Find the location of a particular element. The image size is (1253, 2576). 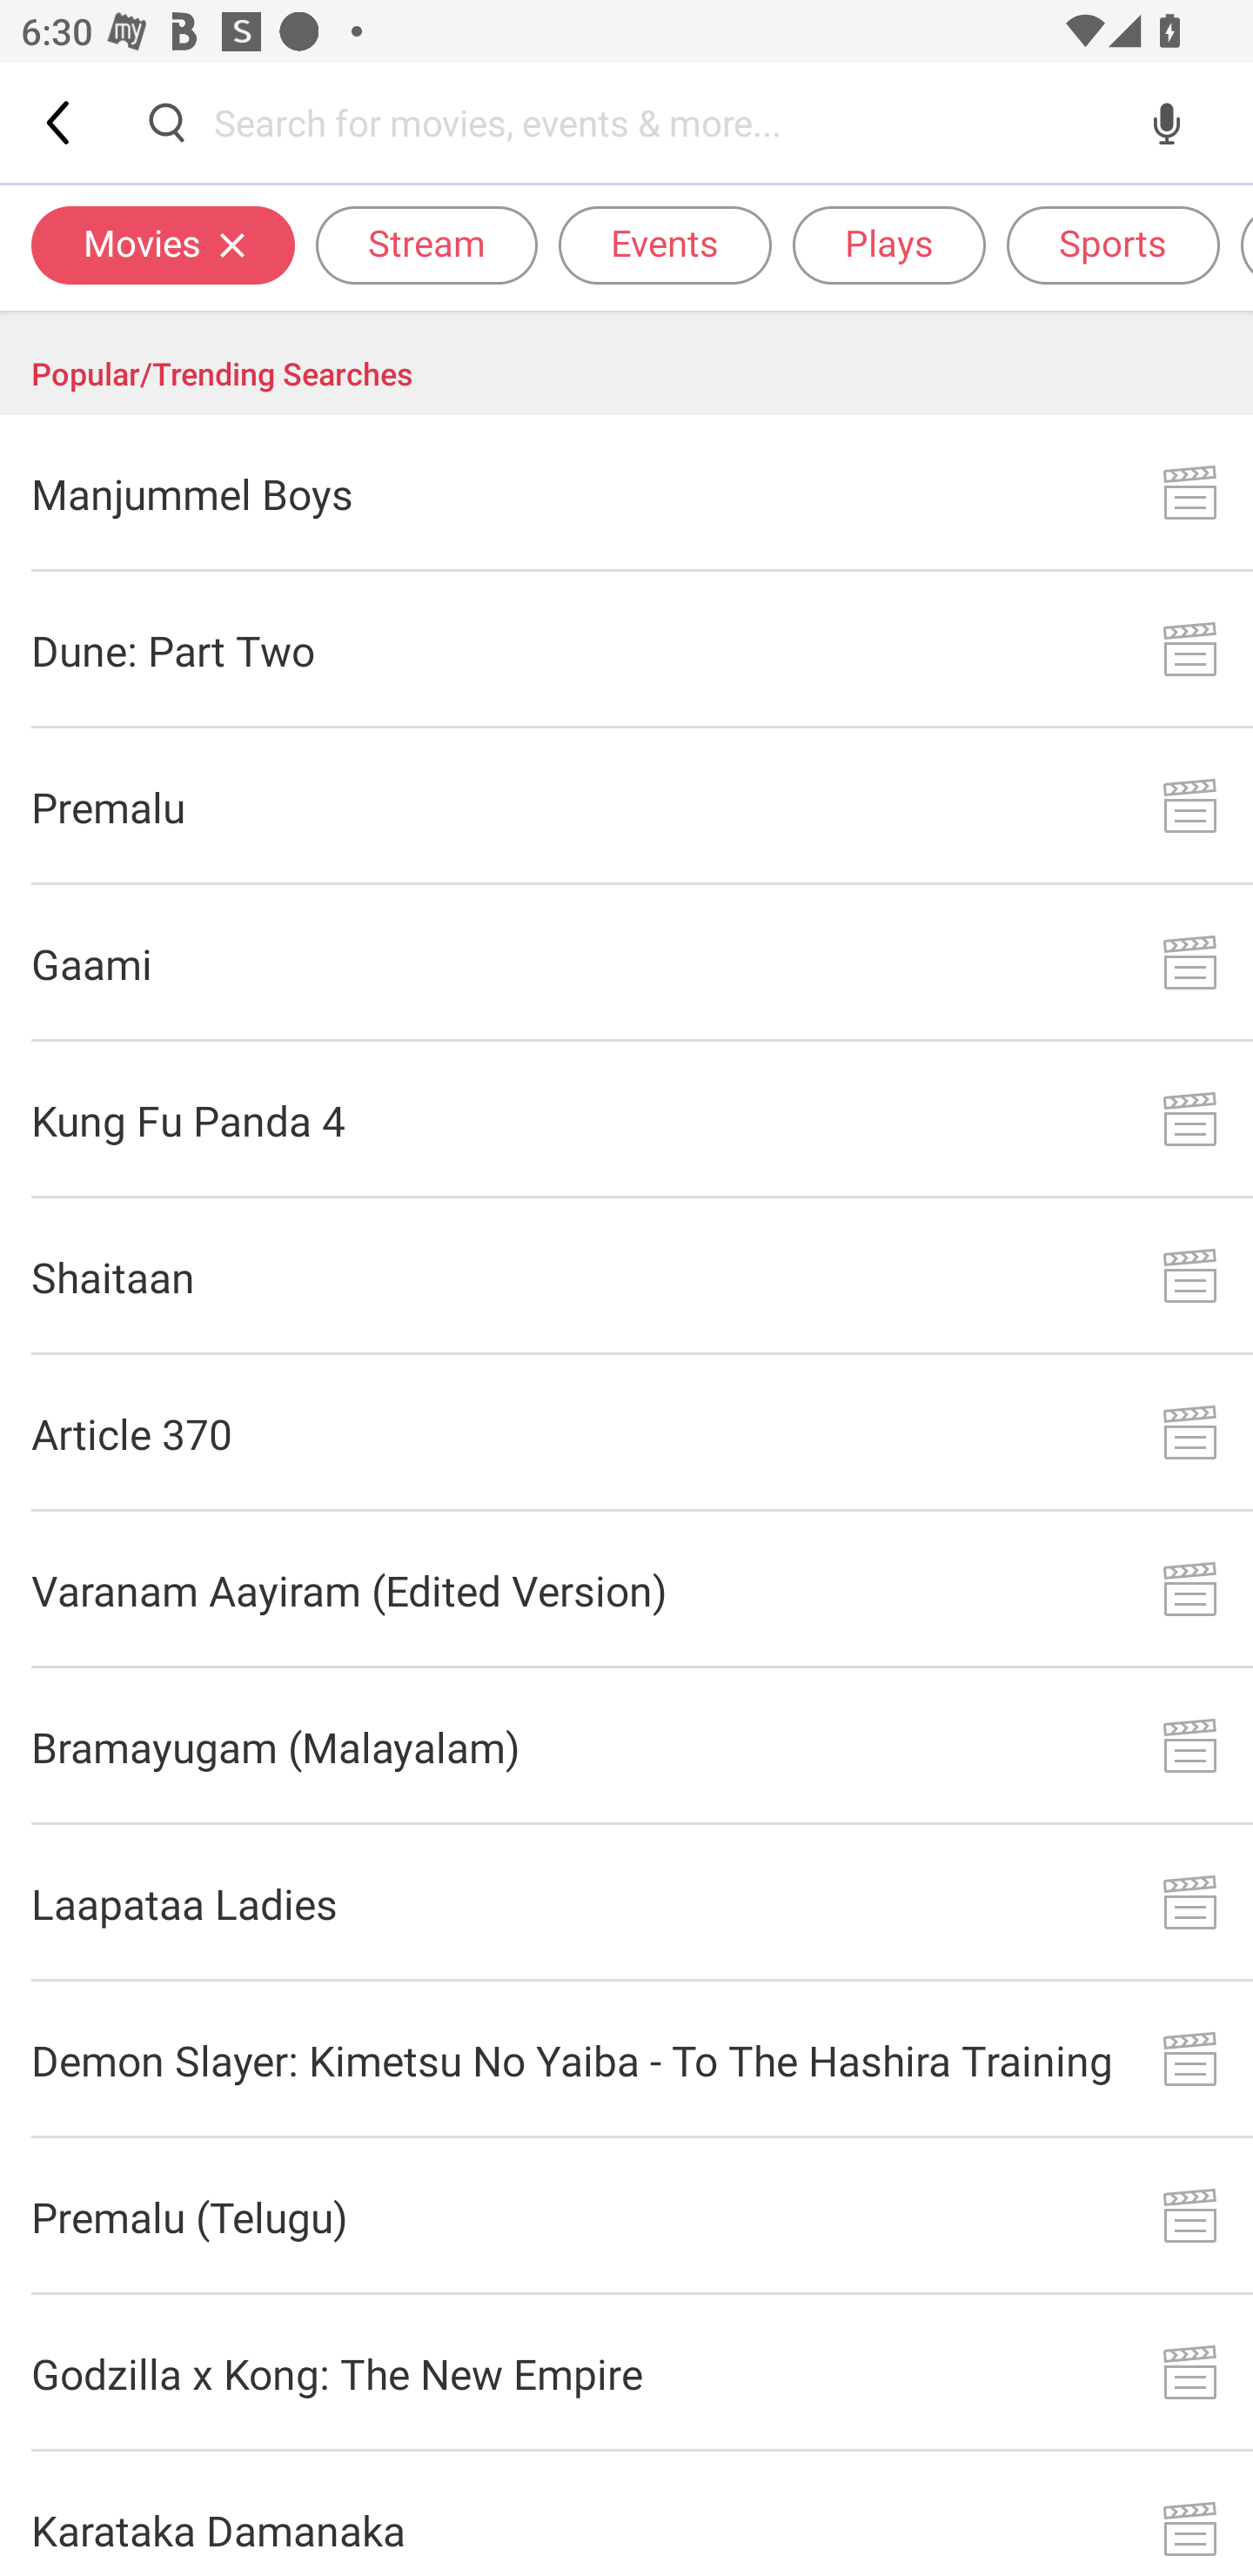

Manjummel Boys is located at coordinates (626, 493).